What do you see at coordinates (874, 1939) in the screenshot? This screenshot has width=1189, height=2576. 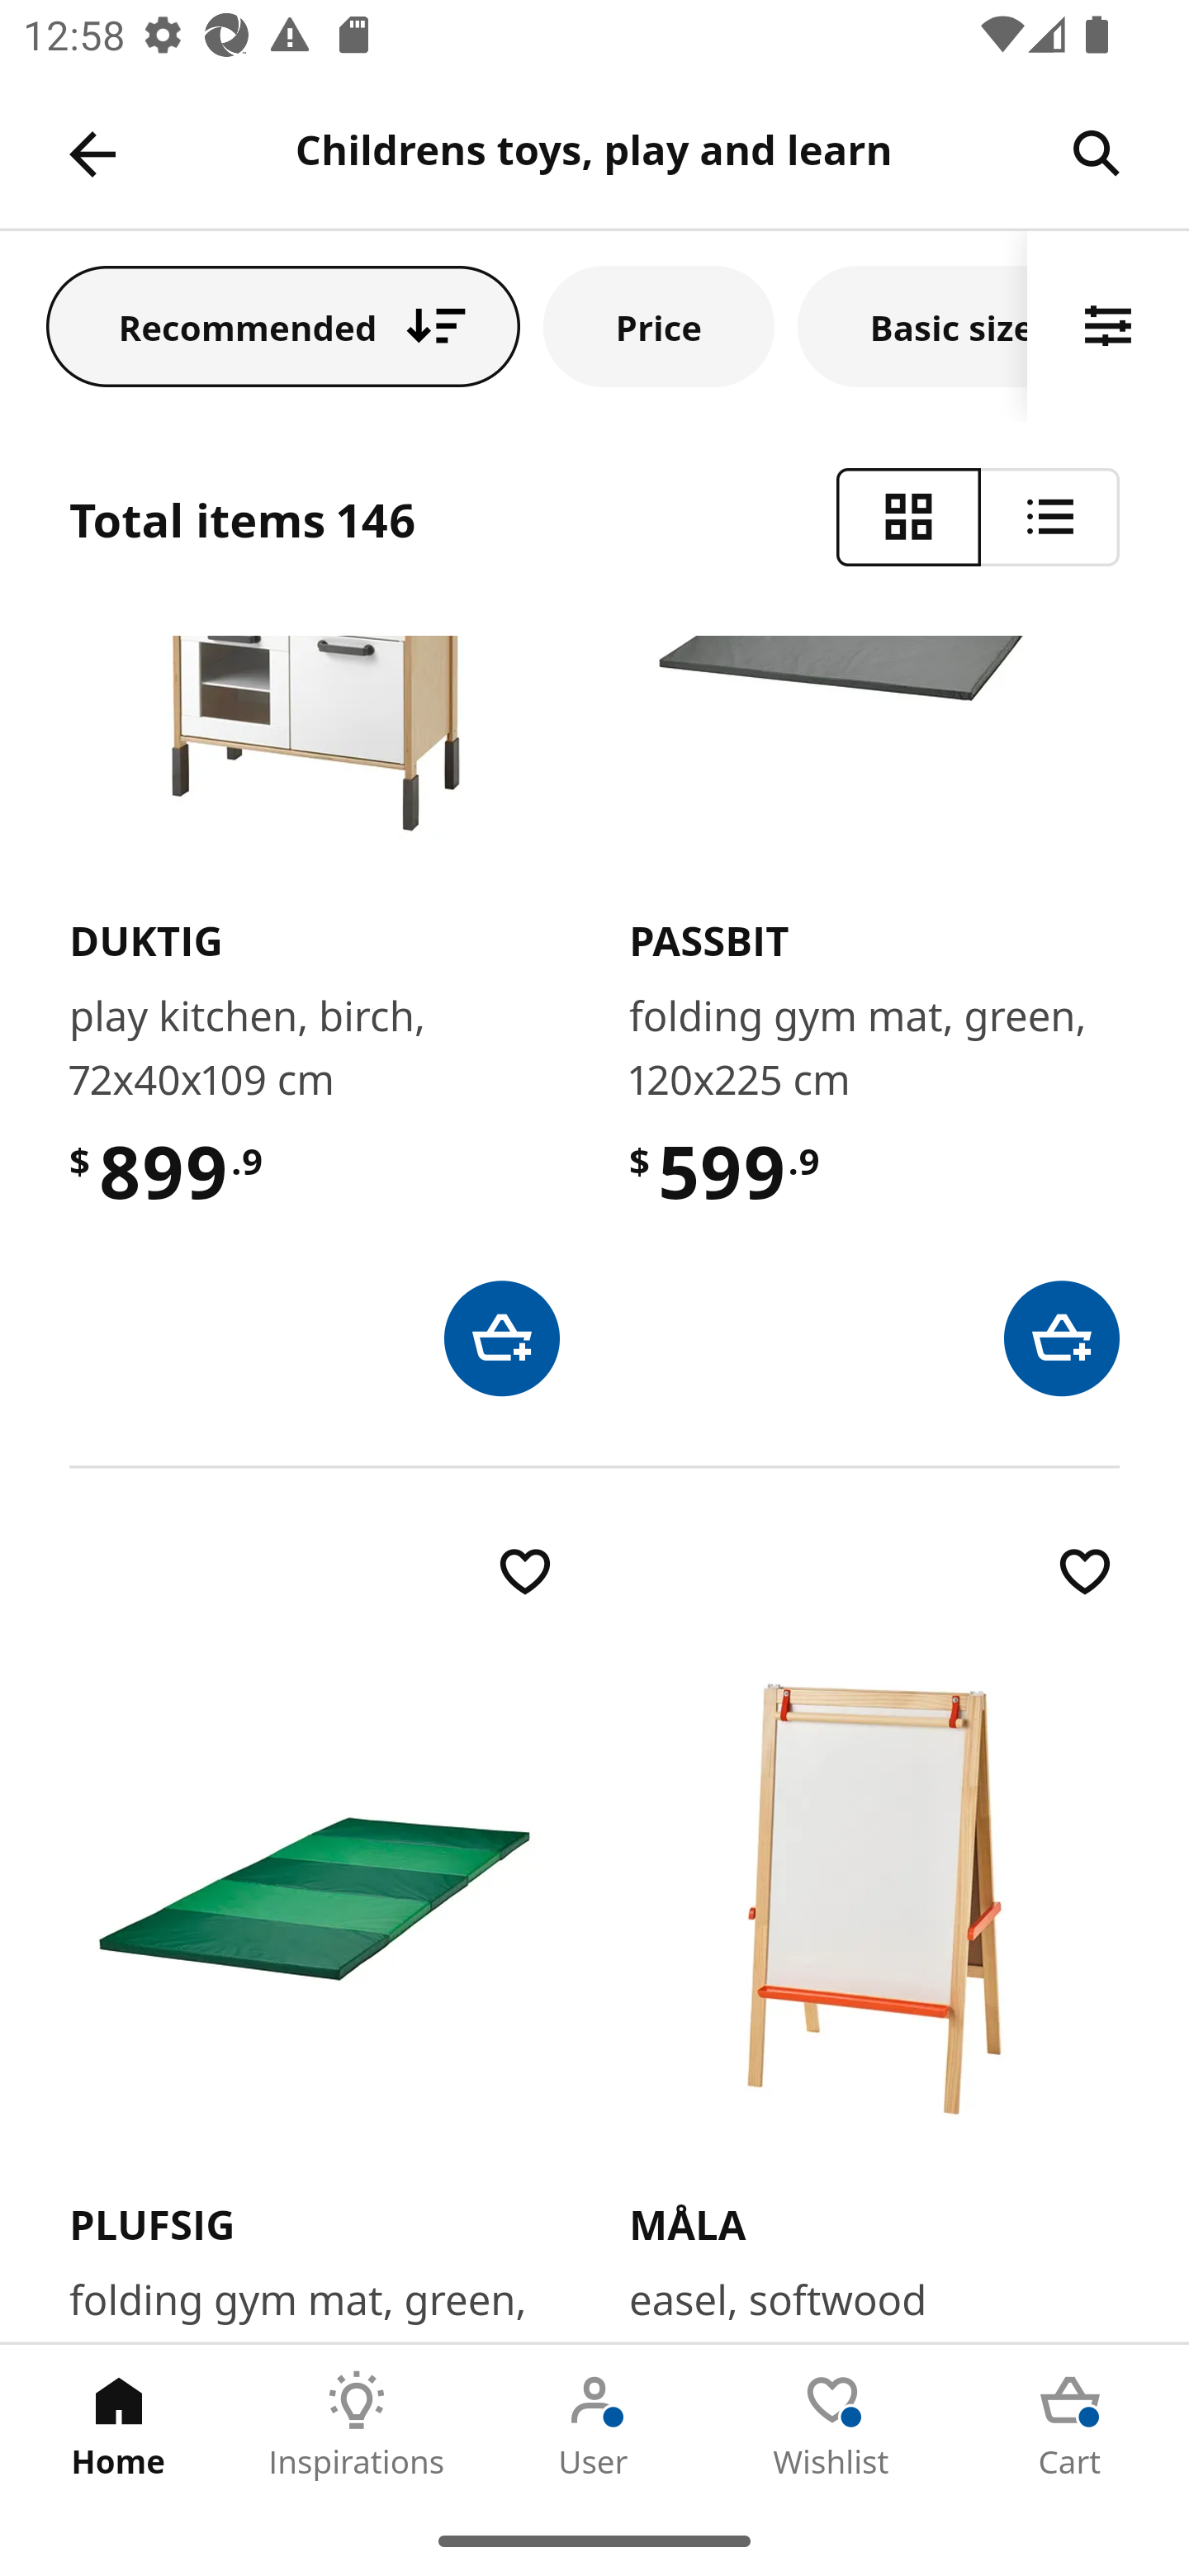 I see `​M​Å​L​A​
easel, softwood
$
249
.9` at bounding box center [874, 1939].